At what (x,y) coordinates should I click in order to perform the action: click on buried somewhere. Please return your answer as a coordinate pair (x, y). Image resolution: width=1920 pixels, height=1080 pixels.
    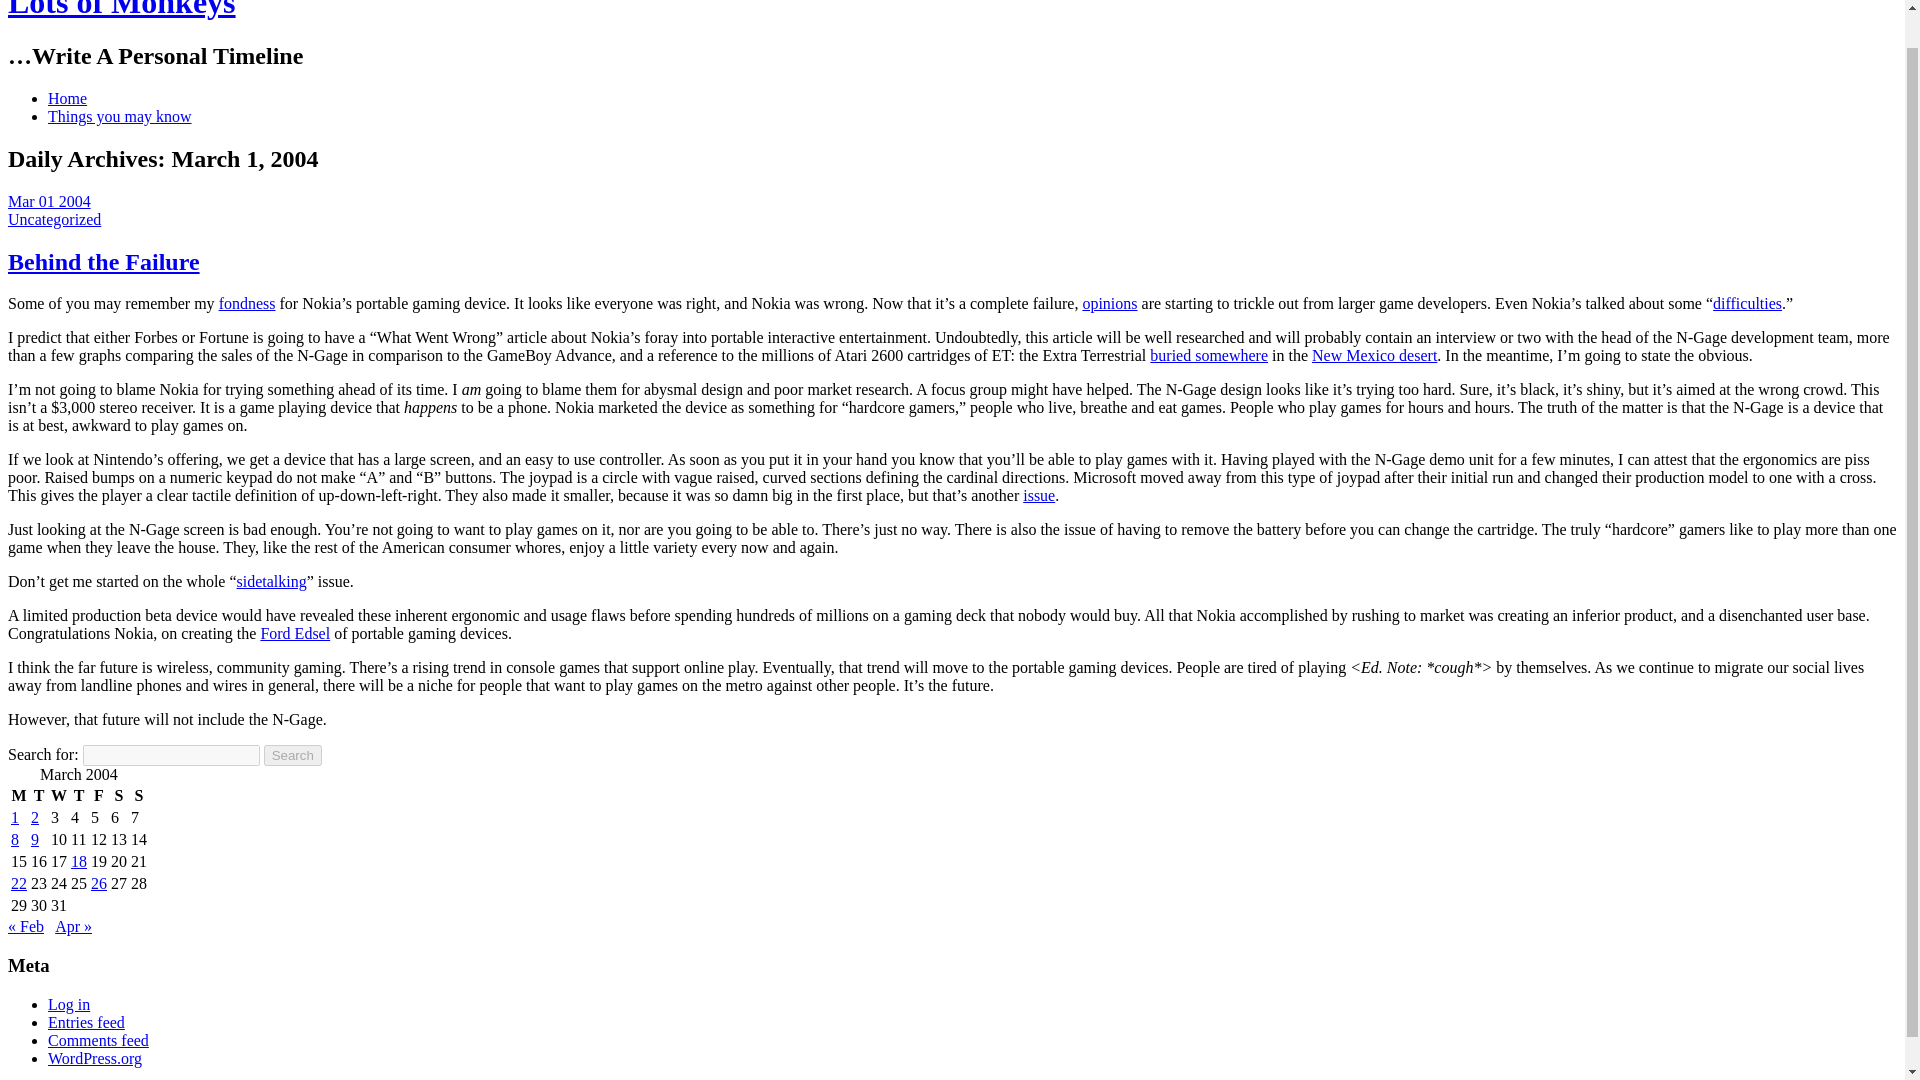
    Looking at the image, I should click on (1208, 354).